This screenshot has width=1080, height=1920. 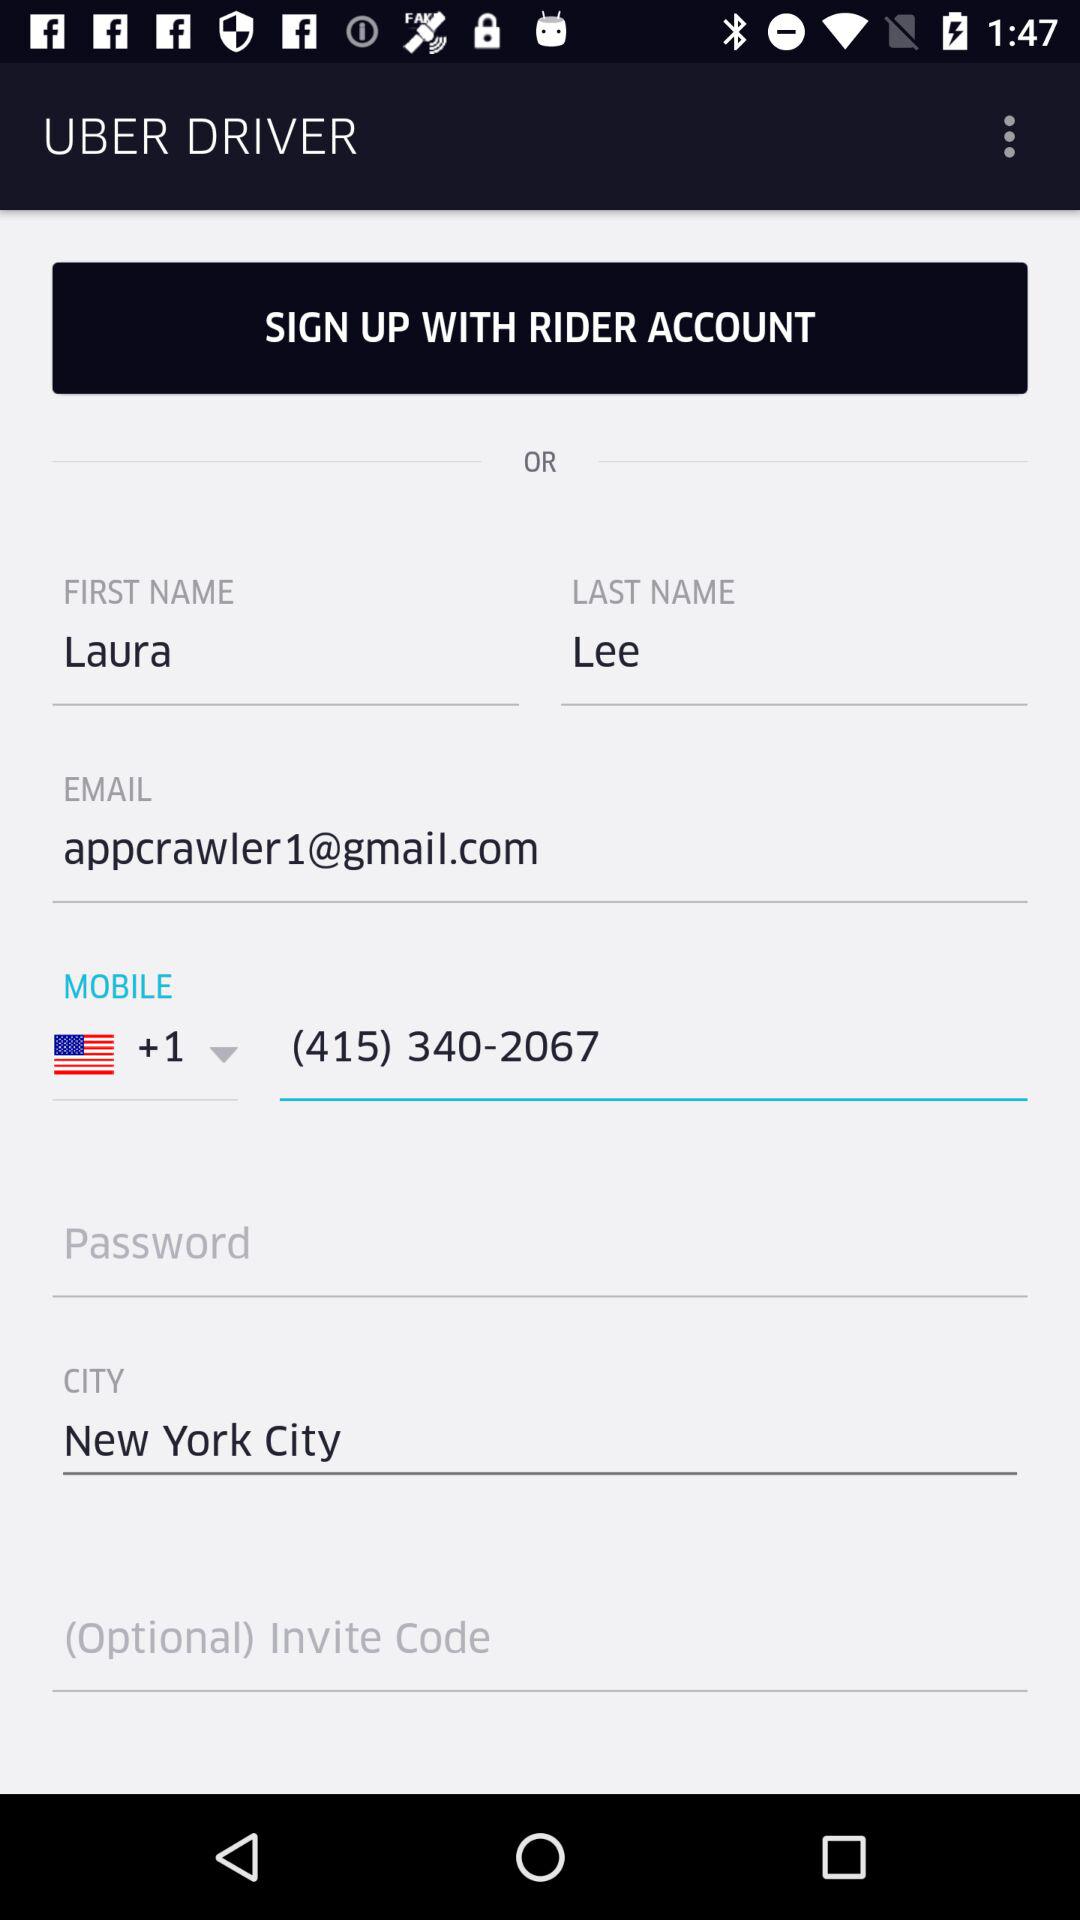 What do you see at coordinates (286, 660) in the screenshot?
I see `select item below the first name item` at bounding box center [286, 660].